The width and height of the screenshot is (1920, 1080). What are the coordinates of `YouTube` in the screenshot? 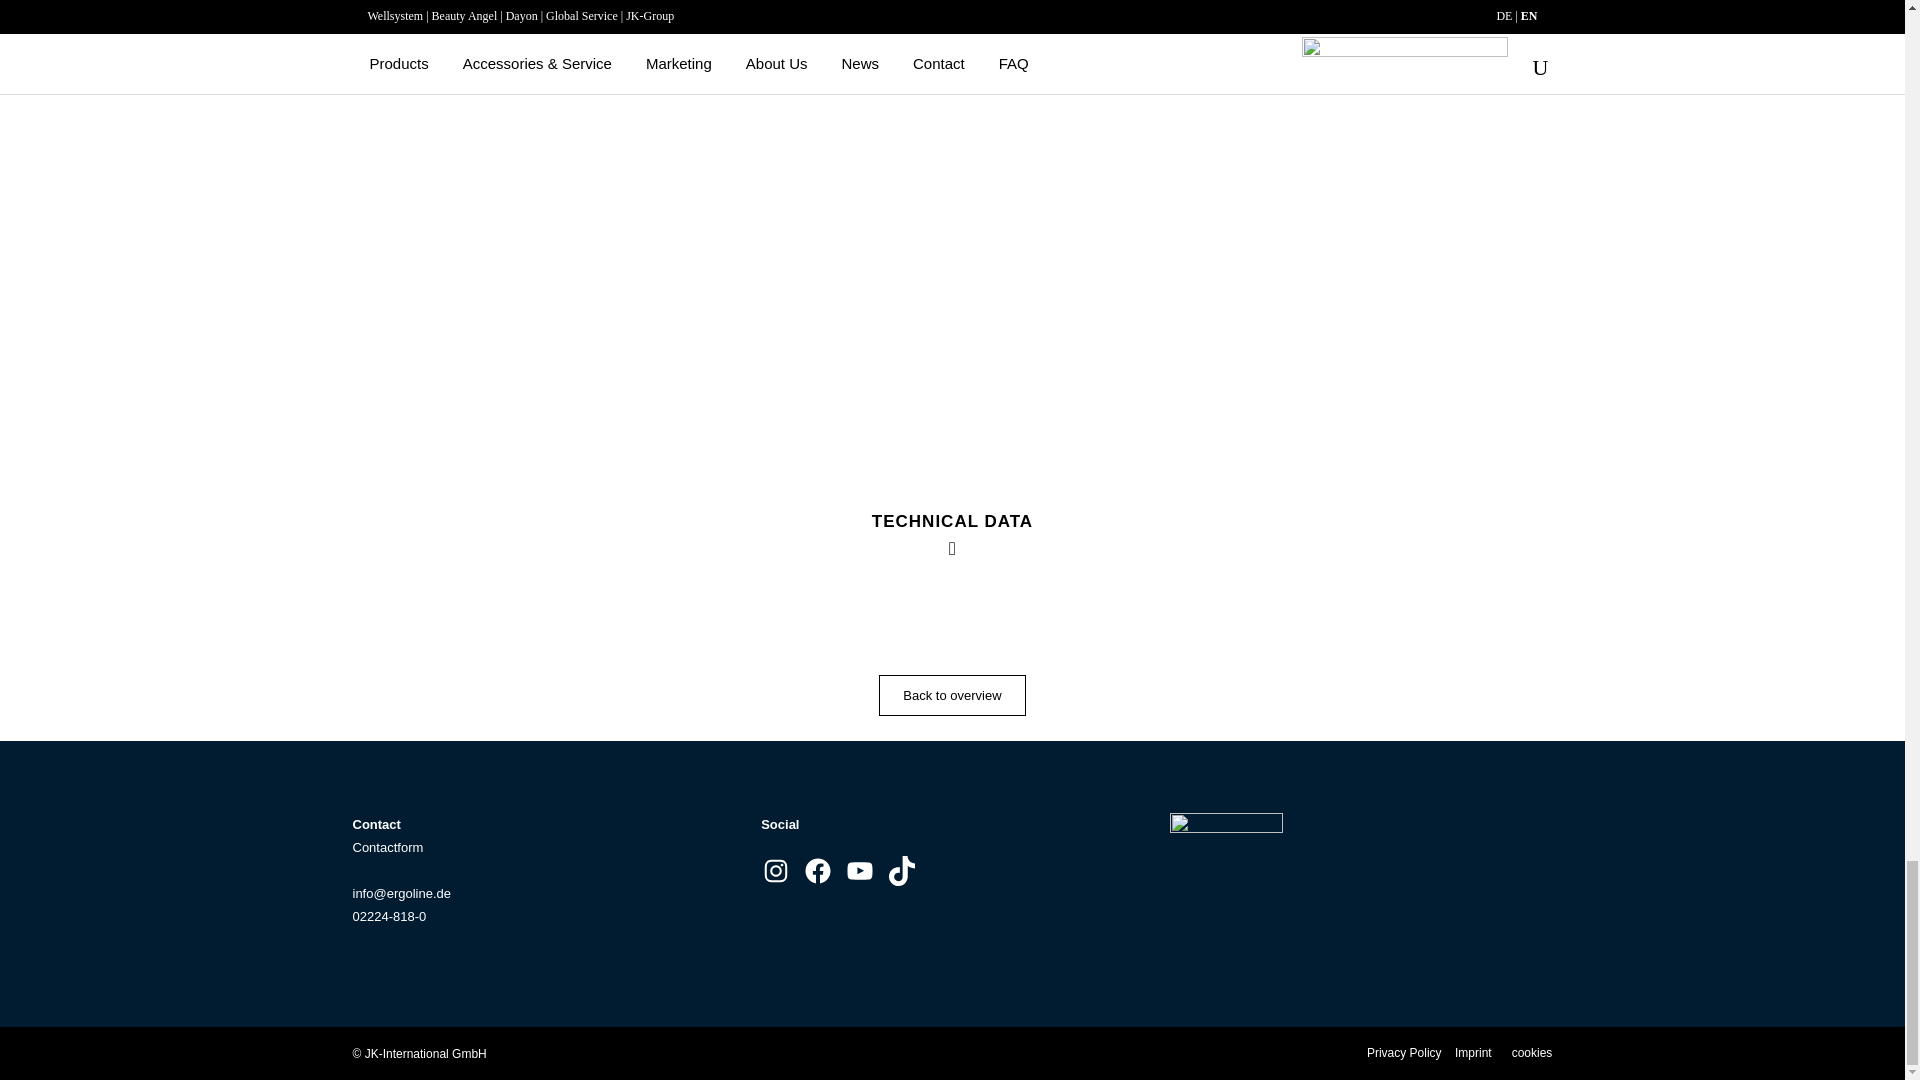 It's located at (860, 870).